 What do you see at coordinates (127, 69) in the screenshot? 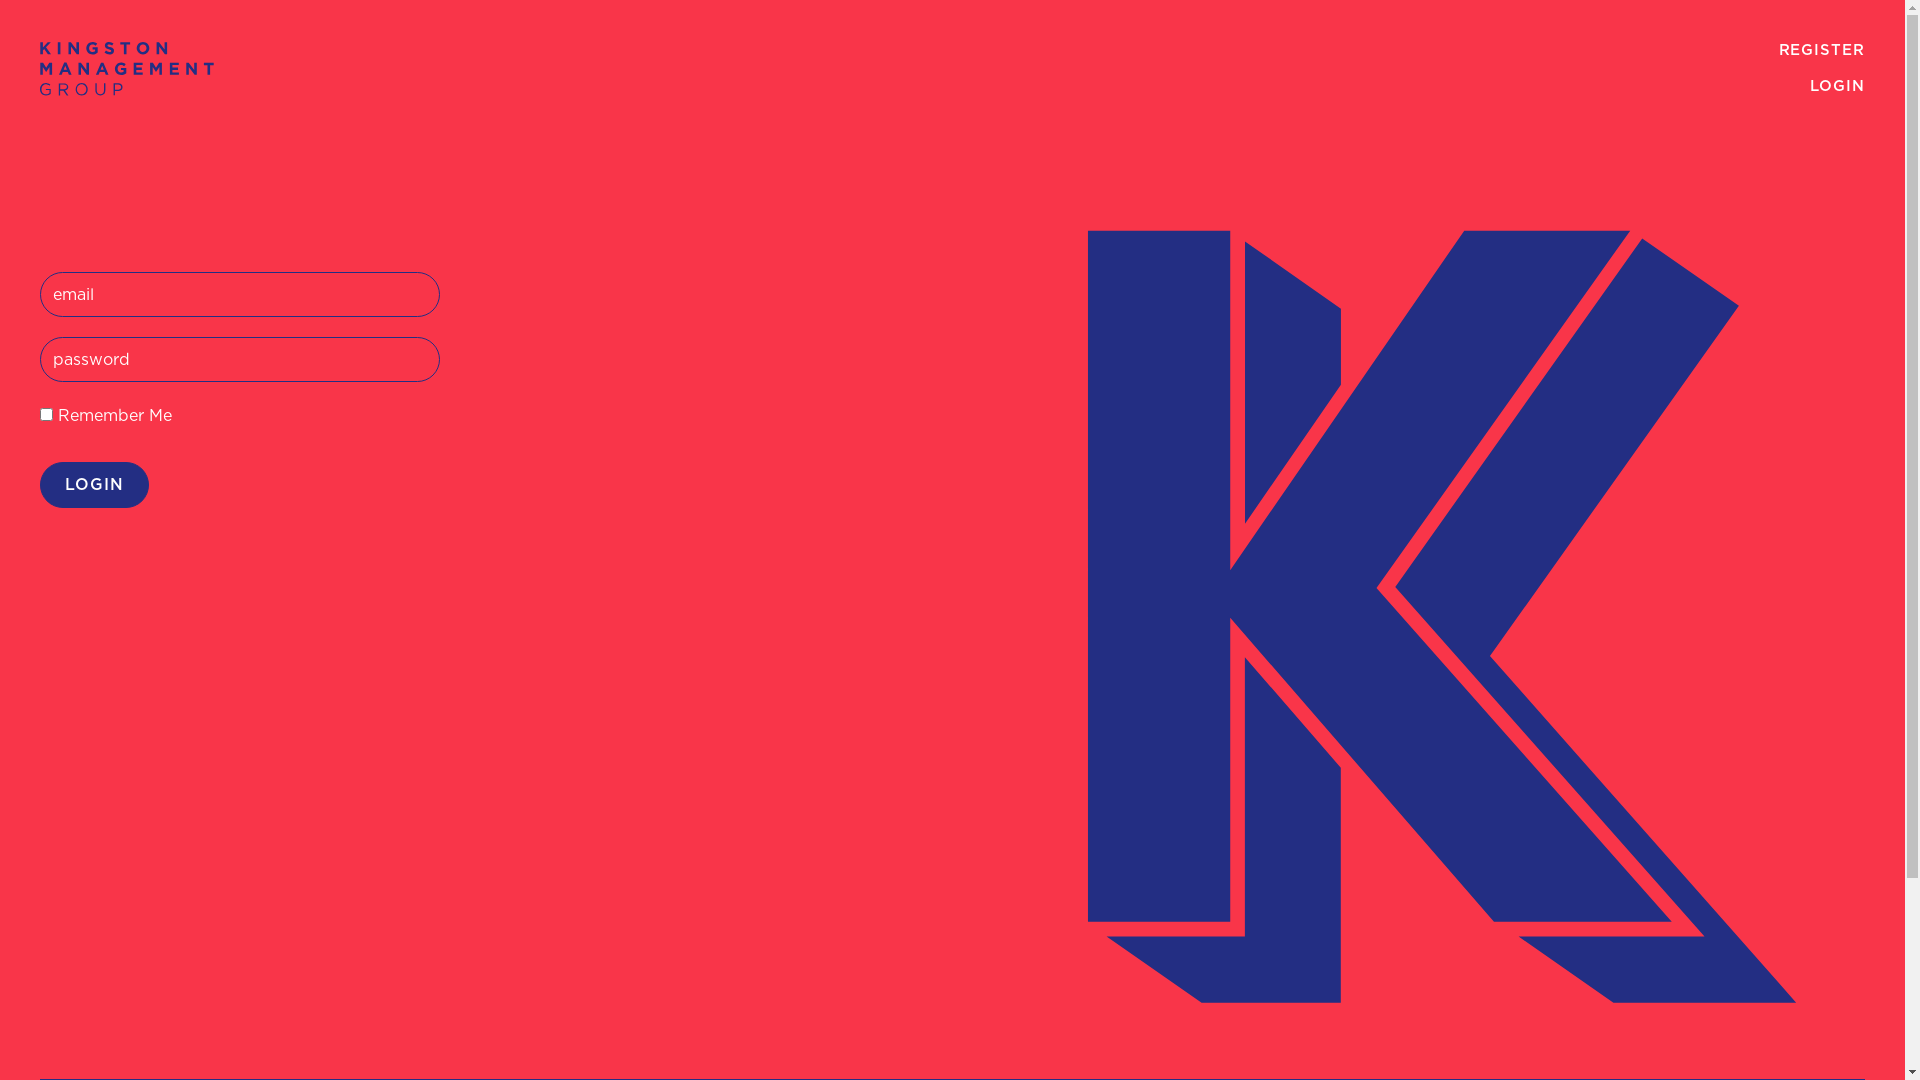
I see `Kingston Management Group` at bounding box center [127, 69].